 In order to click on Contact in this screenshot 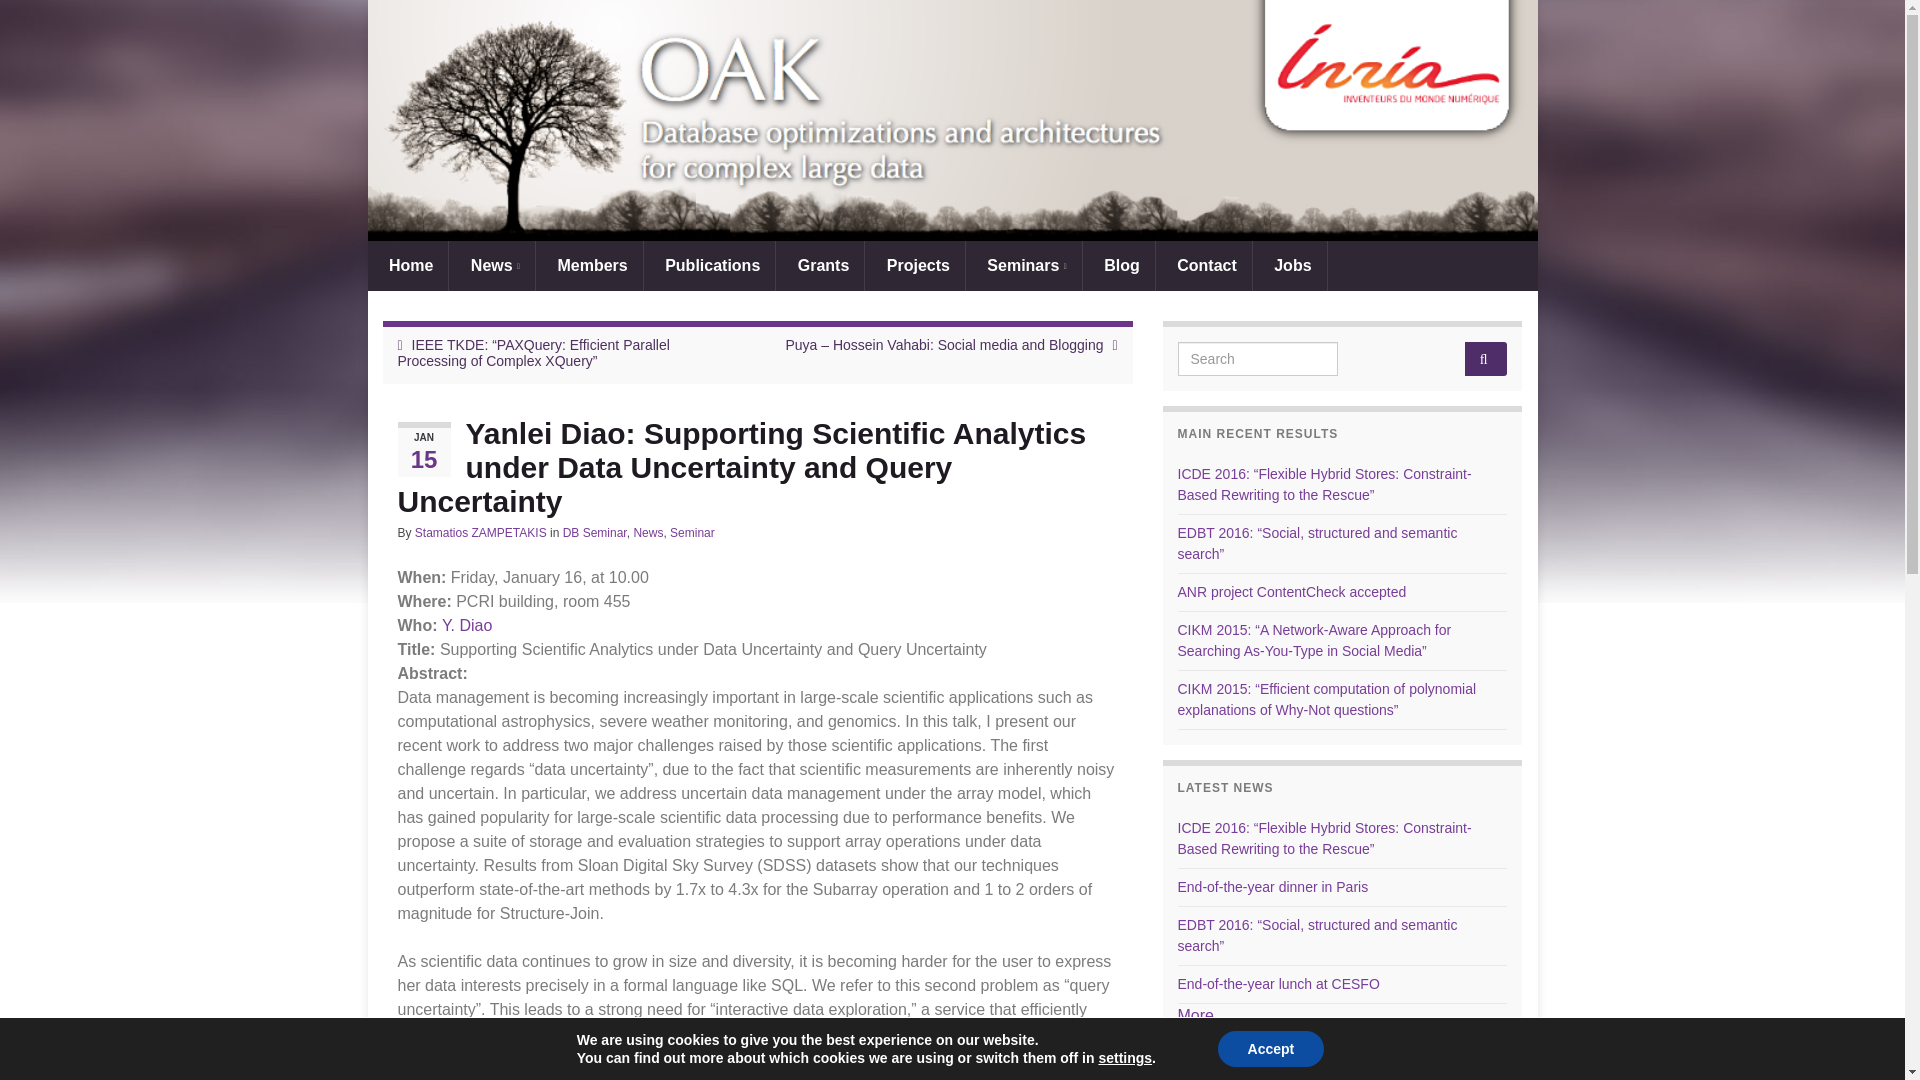, I will do `click(1203, 265)`.